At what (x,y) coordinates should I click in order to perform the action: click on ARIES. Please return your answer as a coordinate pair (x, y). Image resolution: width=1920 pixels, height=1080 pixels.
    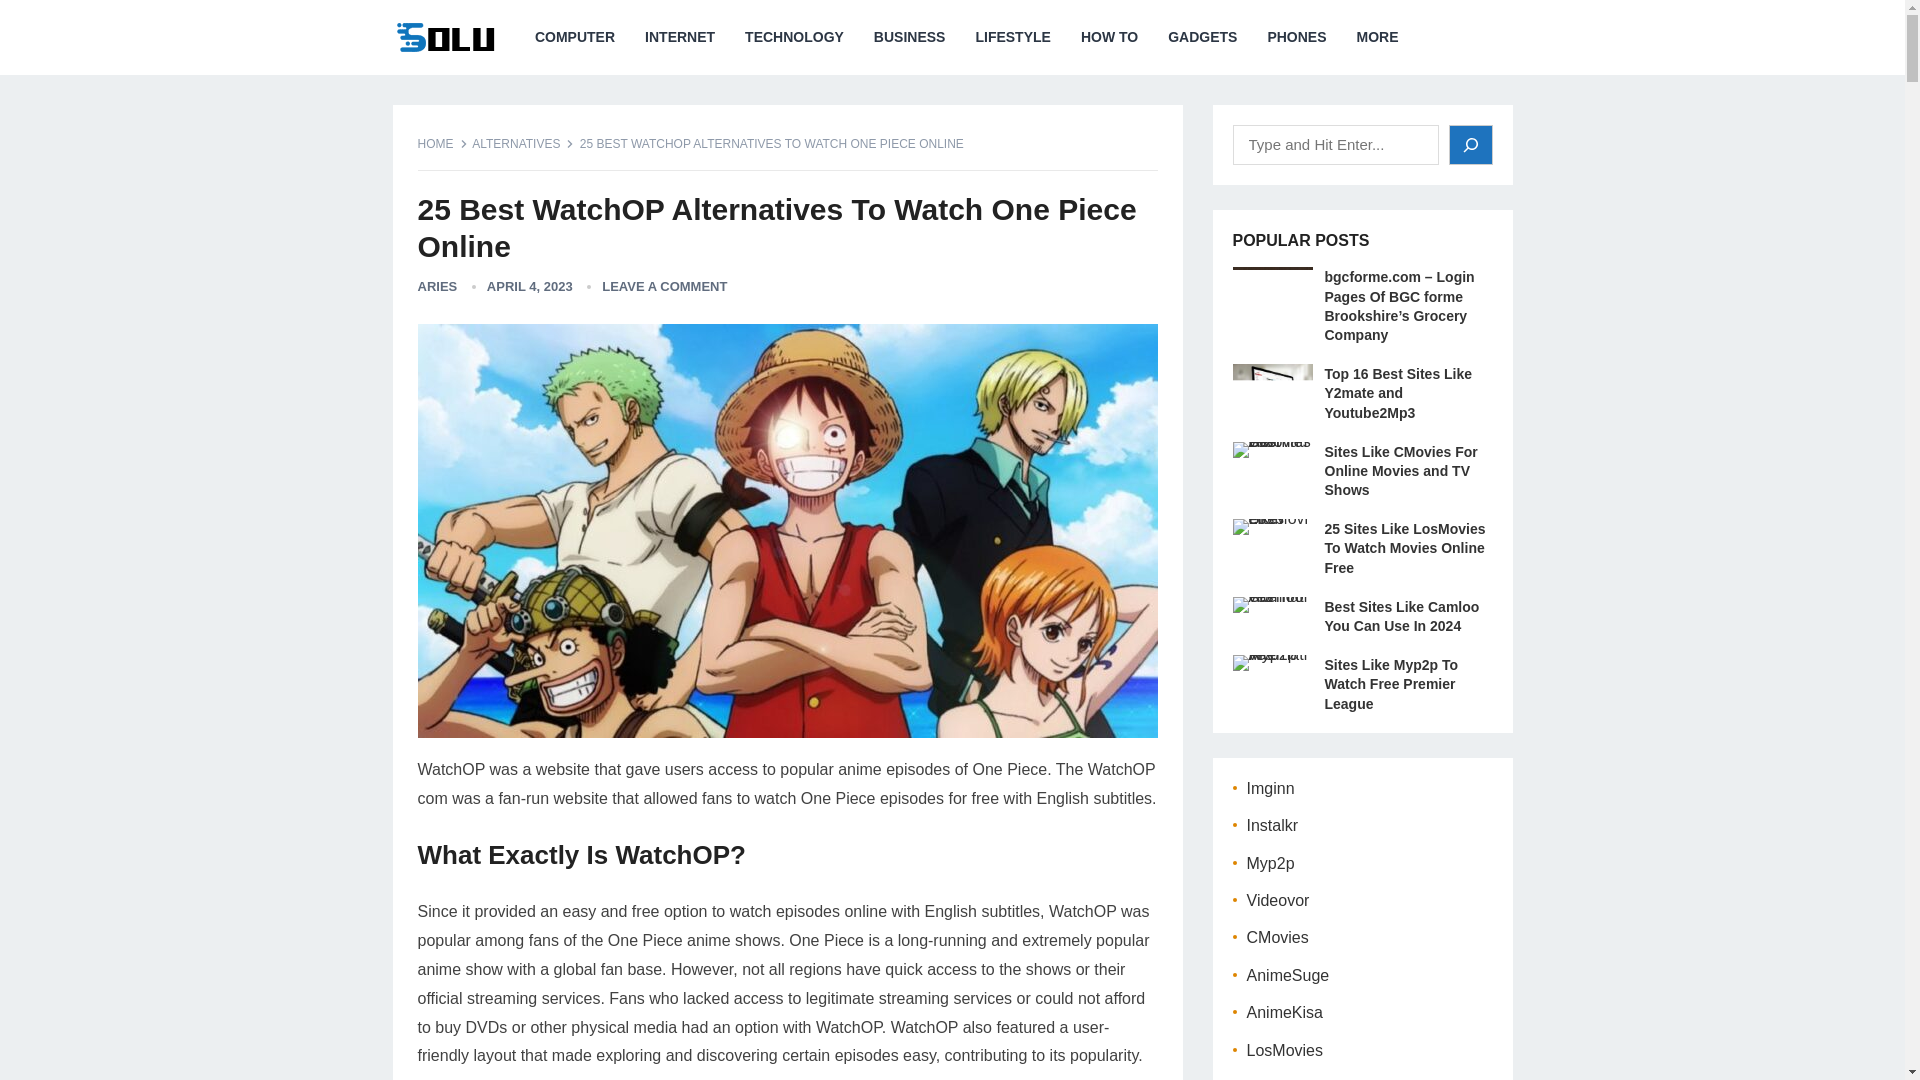
    Looking at the image, I should click on (438, 286).